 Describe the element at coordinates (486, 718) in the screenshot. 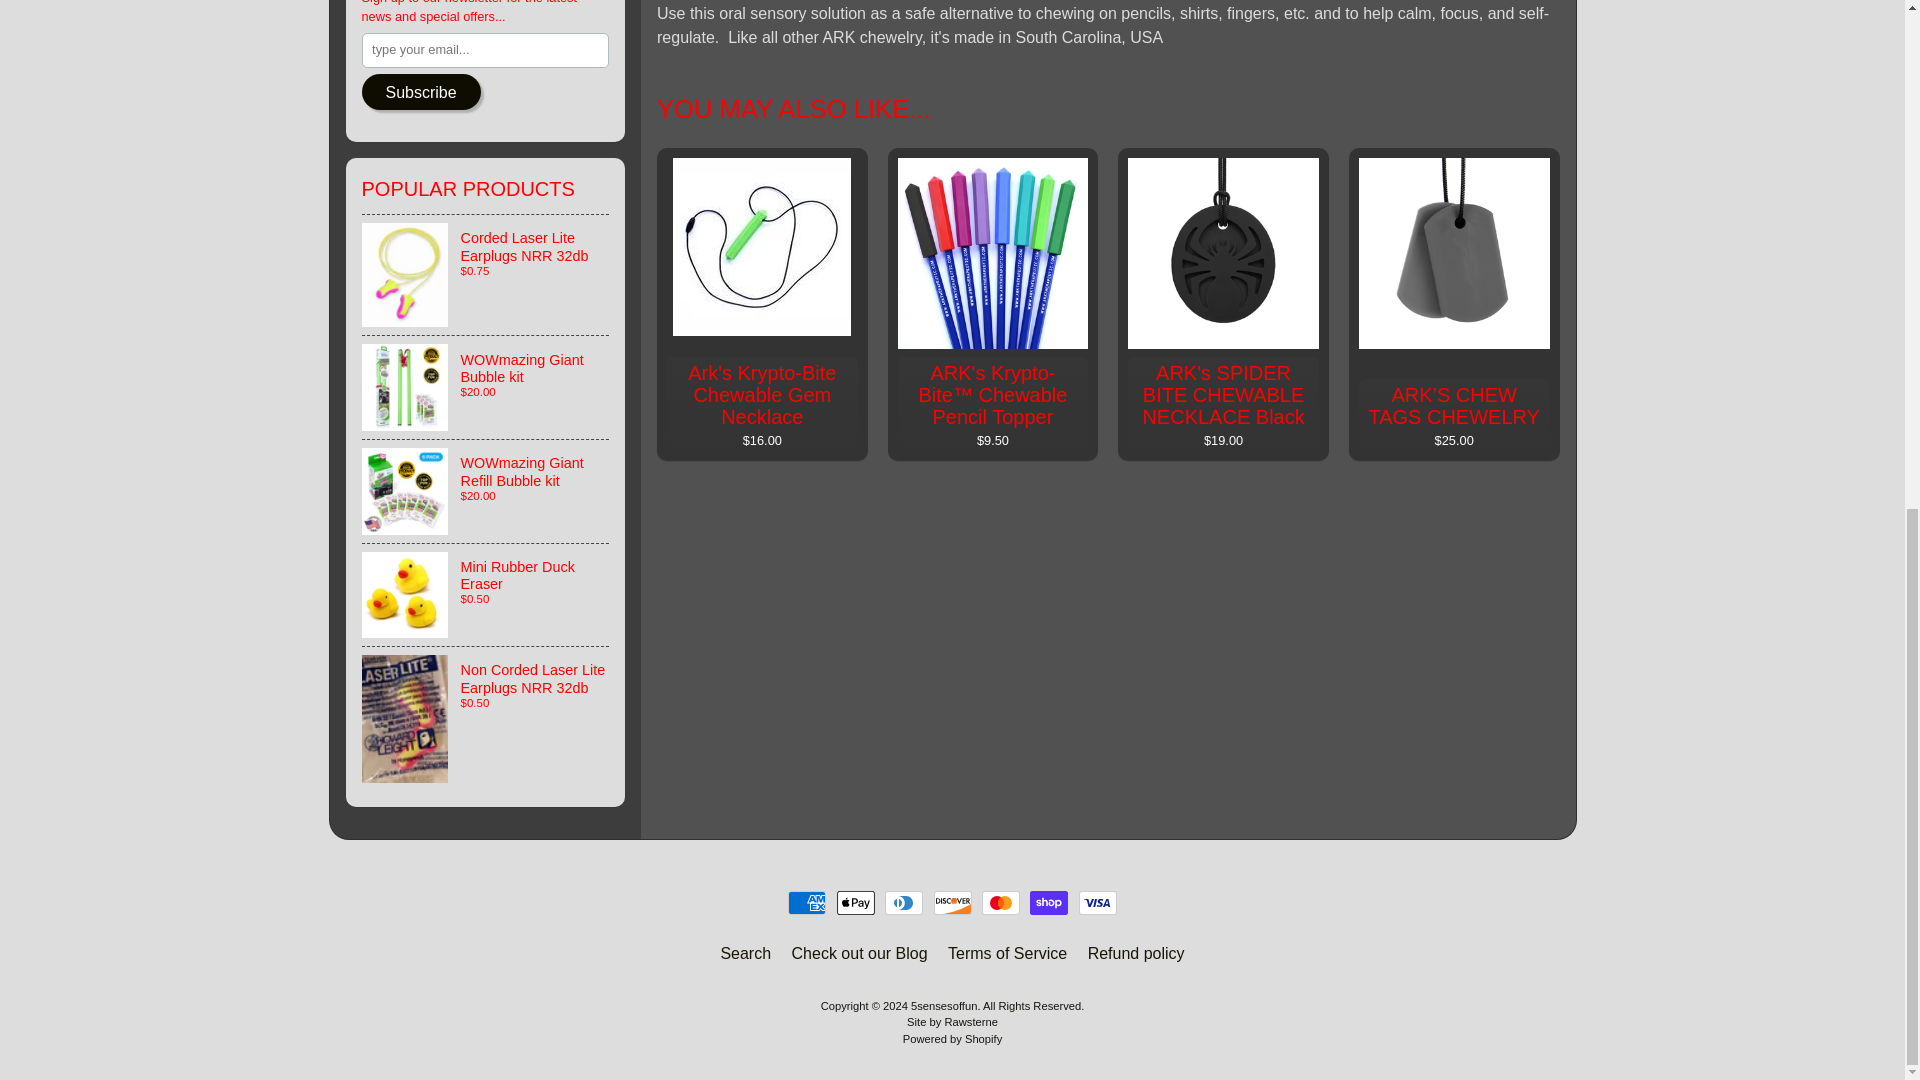

I see `Non Corded Laser Lite Earplugs NRR 32db` at that location.